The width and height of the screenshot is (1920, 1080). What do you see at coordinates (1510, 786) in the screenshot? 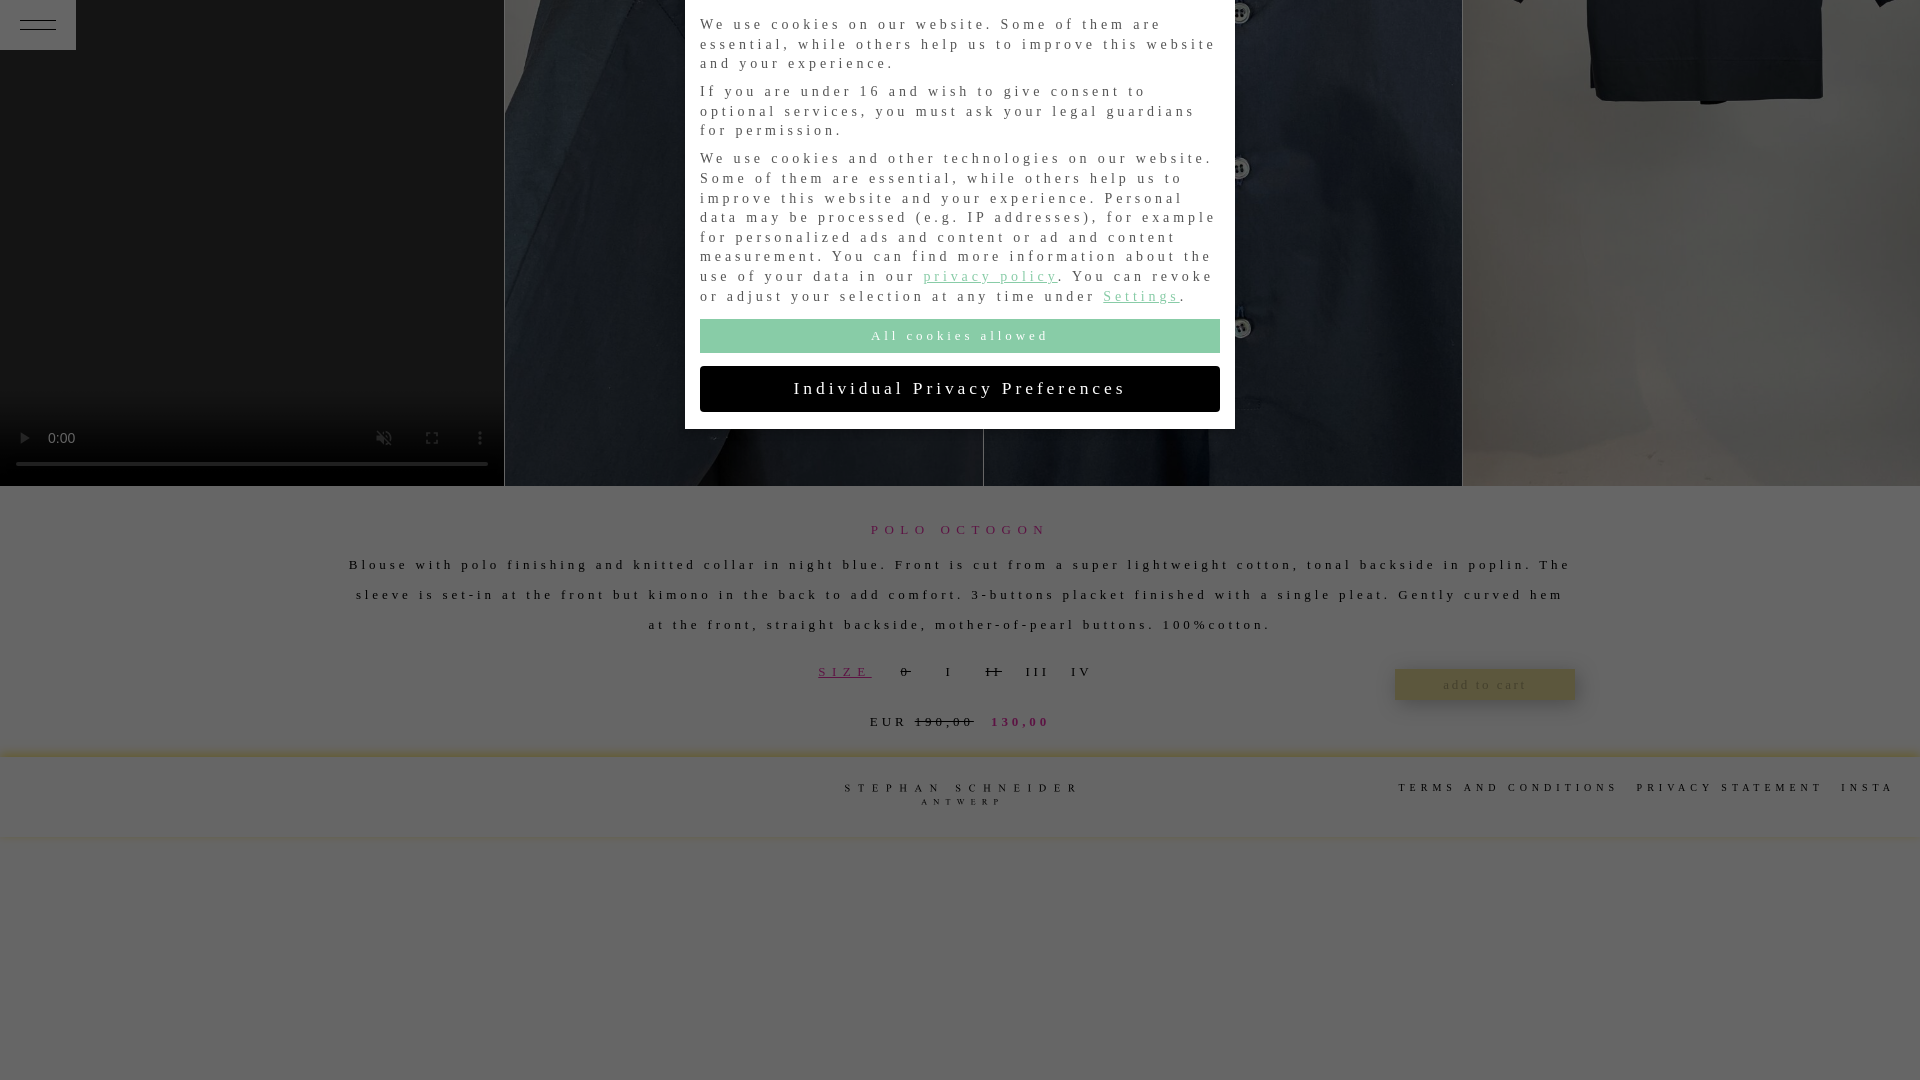
I see `TERMS AND CONDITIONS` at bounding box center [1510, 786].